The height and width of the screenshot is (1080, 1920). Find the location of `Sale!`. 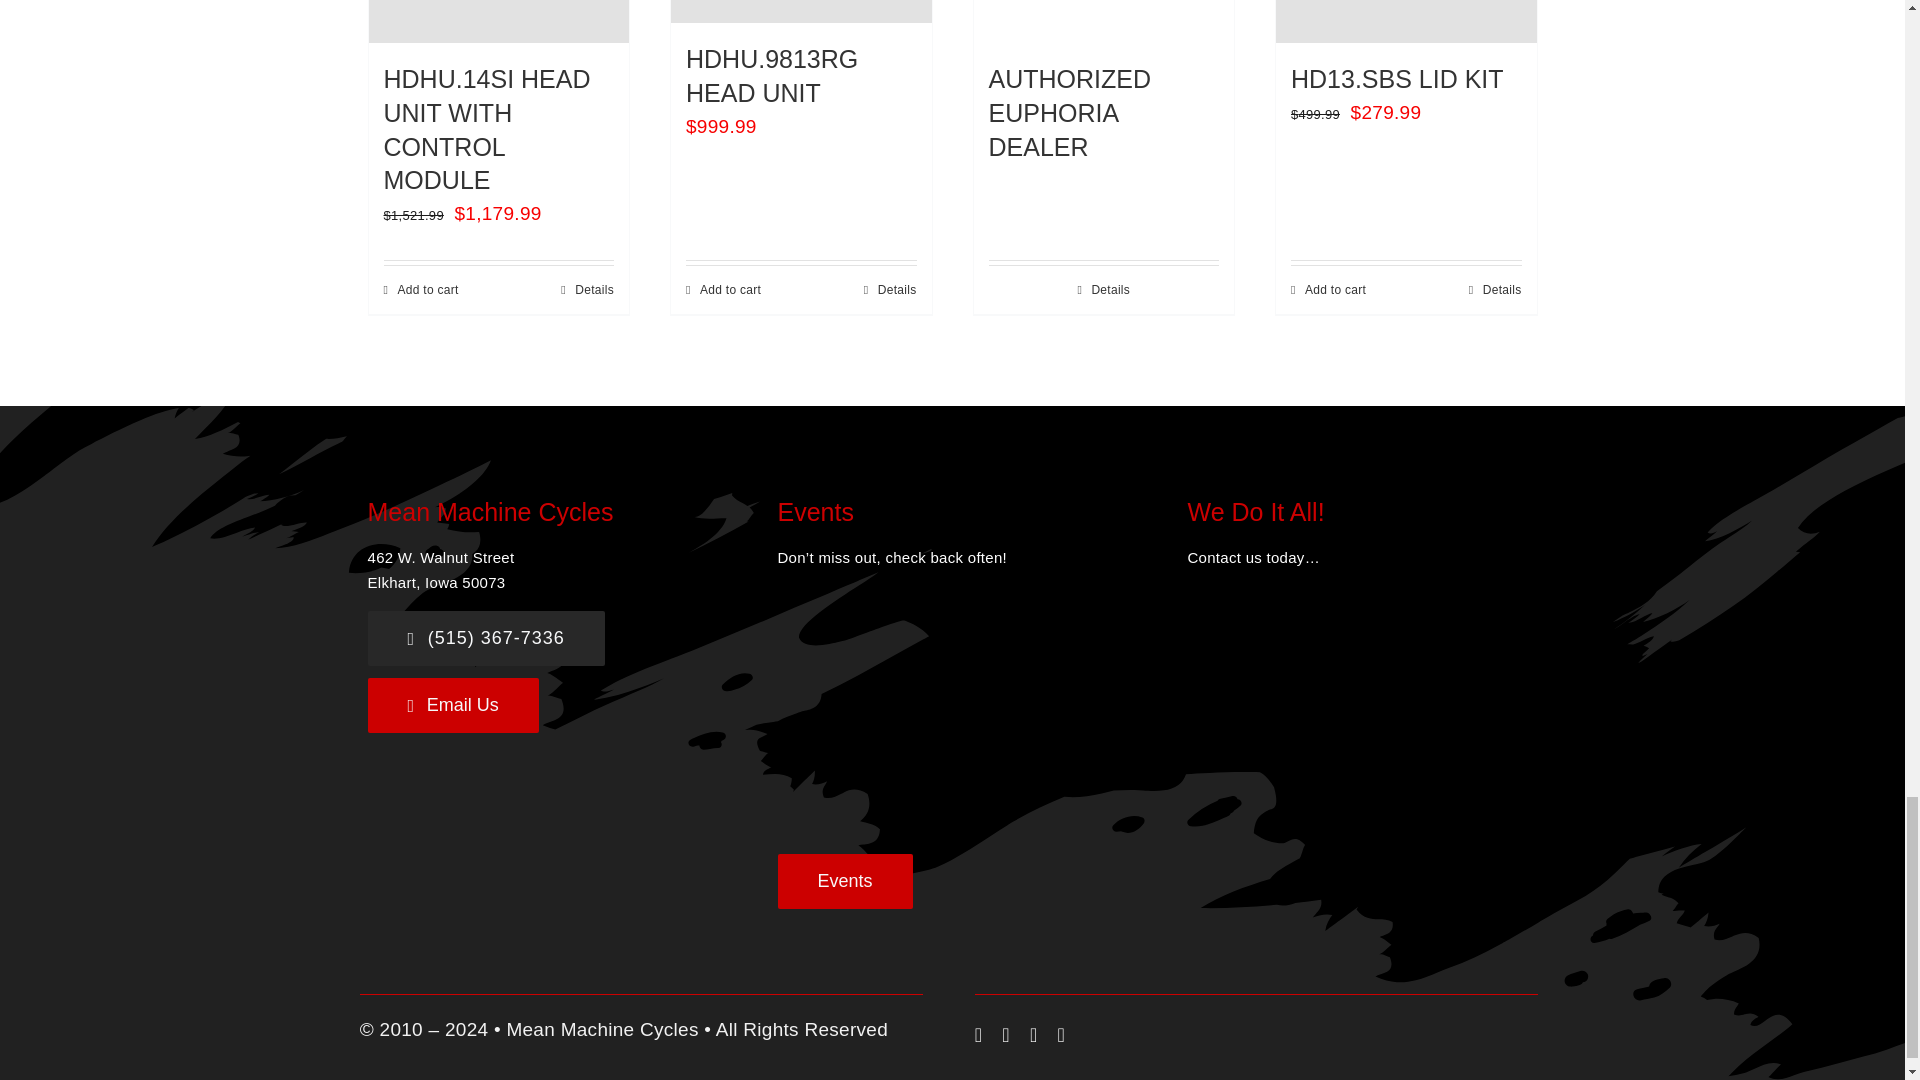

Sale! is located at coordinates (1406, 22).